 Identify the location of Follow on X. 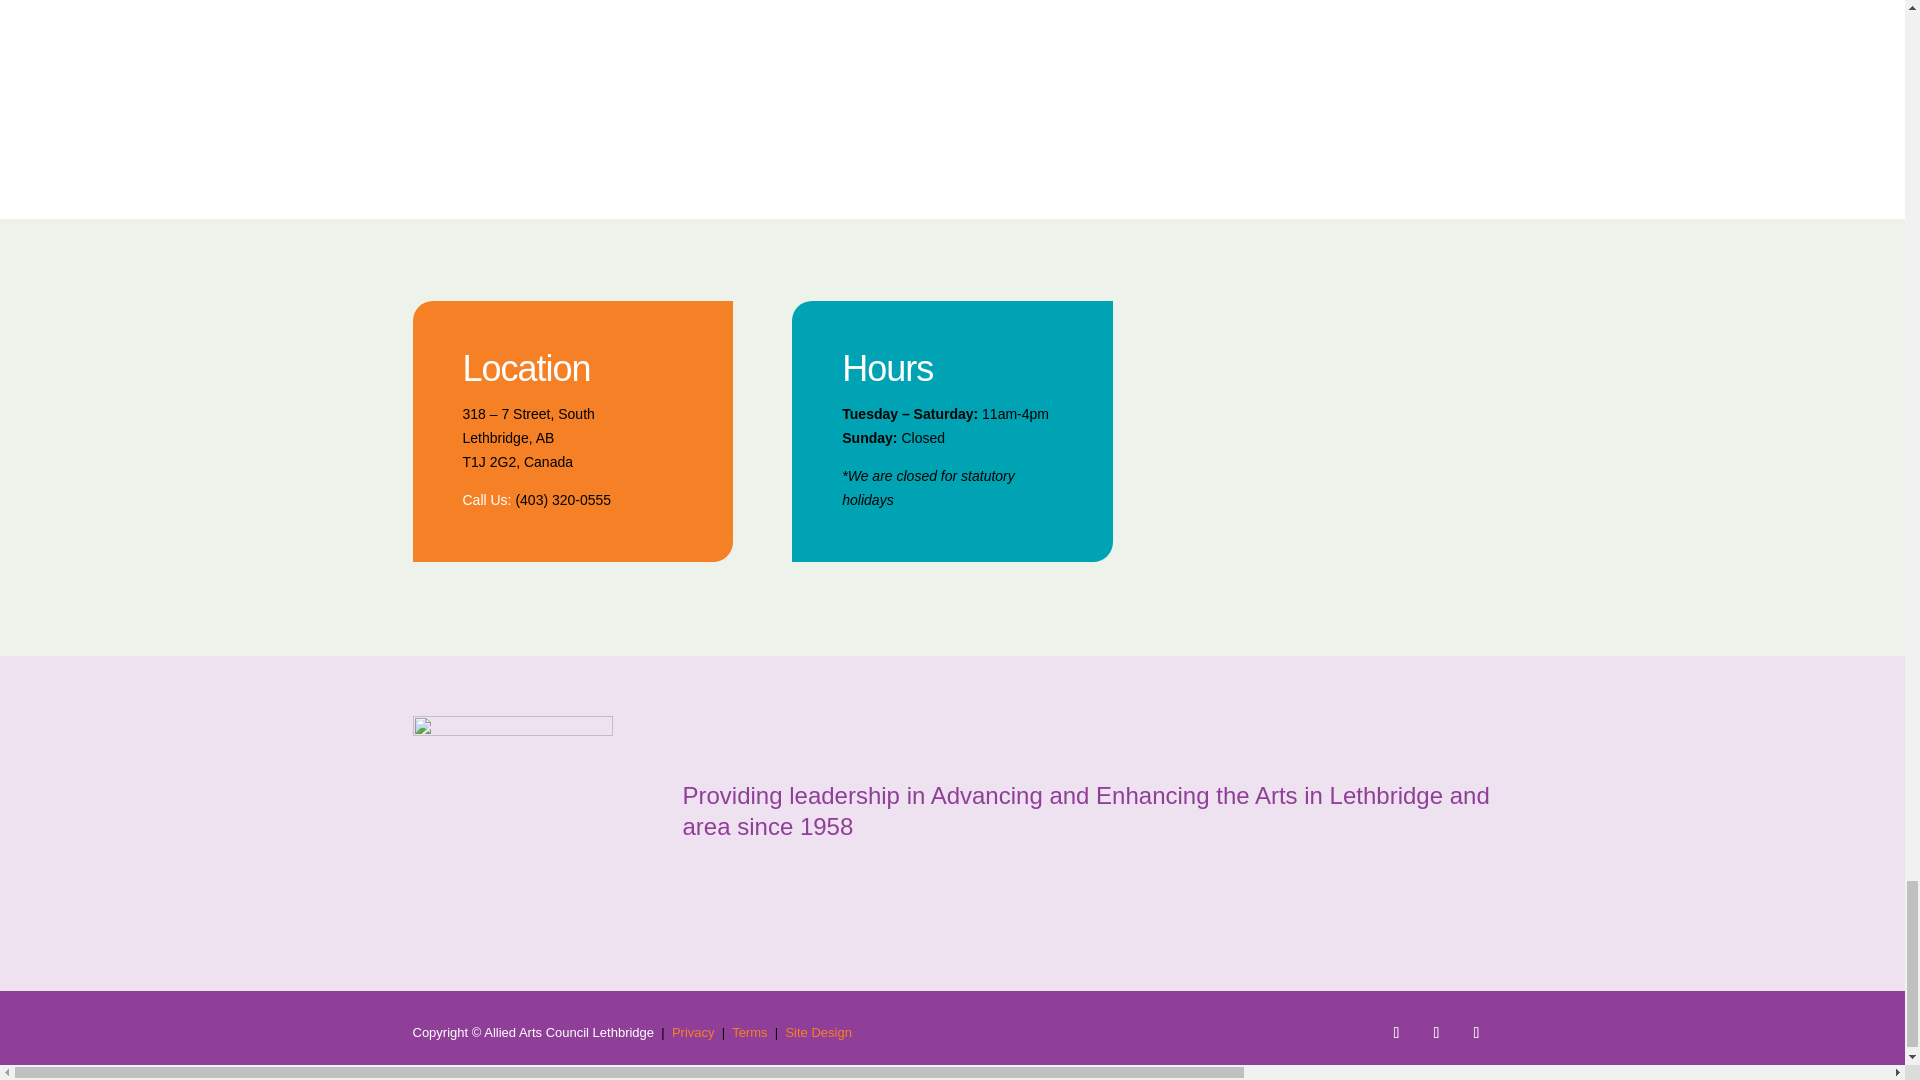
(1436, 1032).